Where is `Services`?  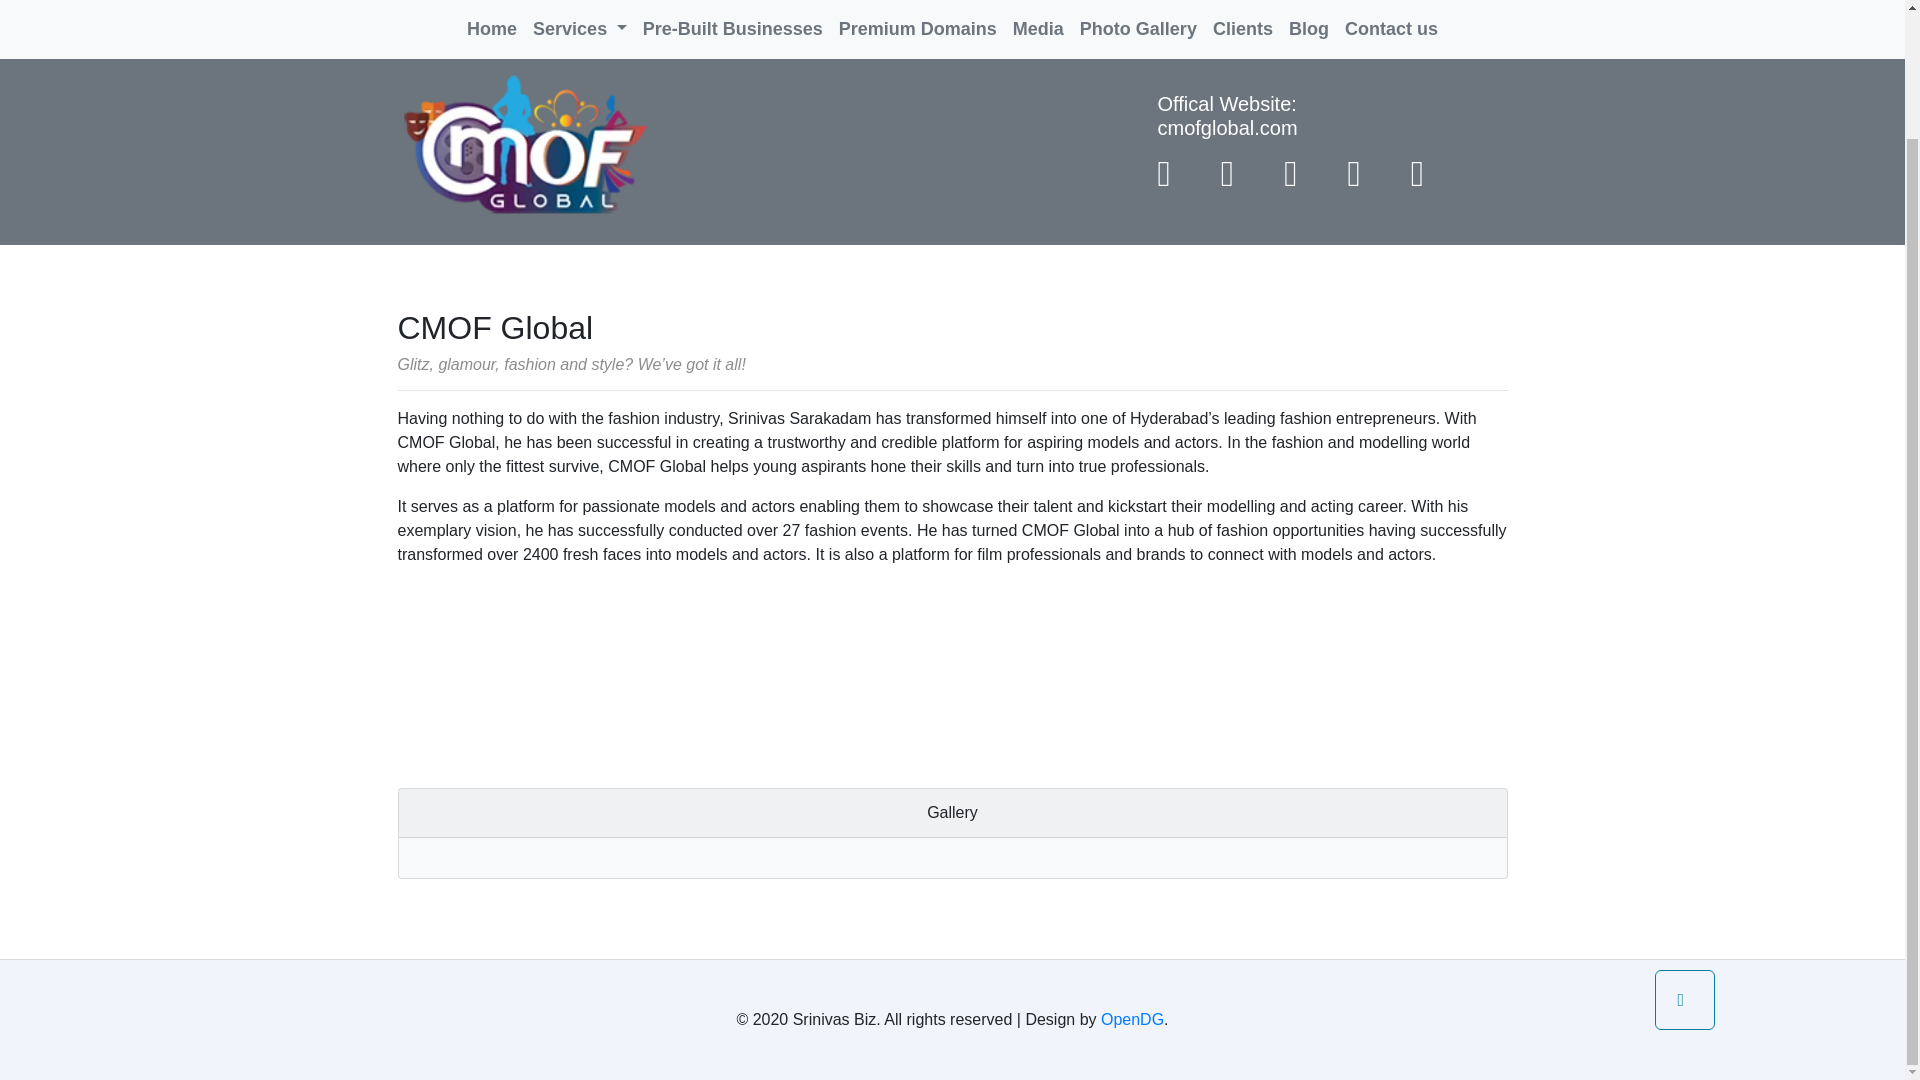 Services is located at coordinates (580, 18).